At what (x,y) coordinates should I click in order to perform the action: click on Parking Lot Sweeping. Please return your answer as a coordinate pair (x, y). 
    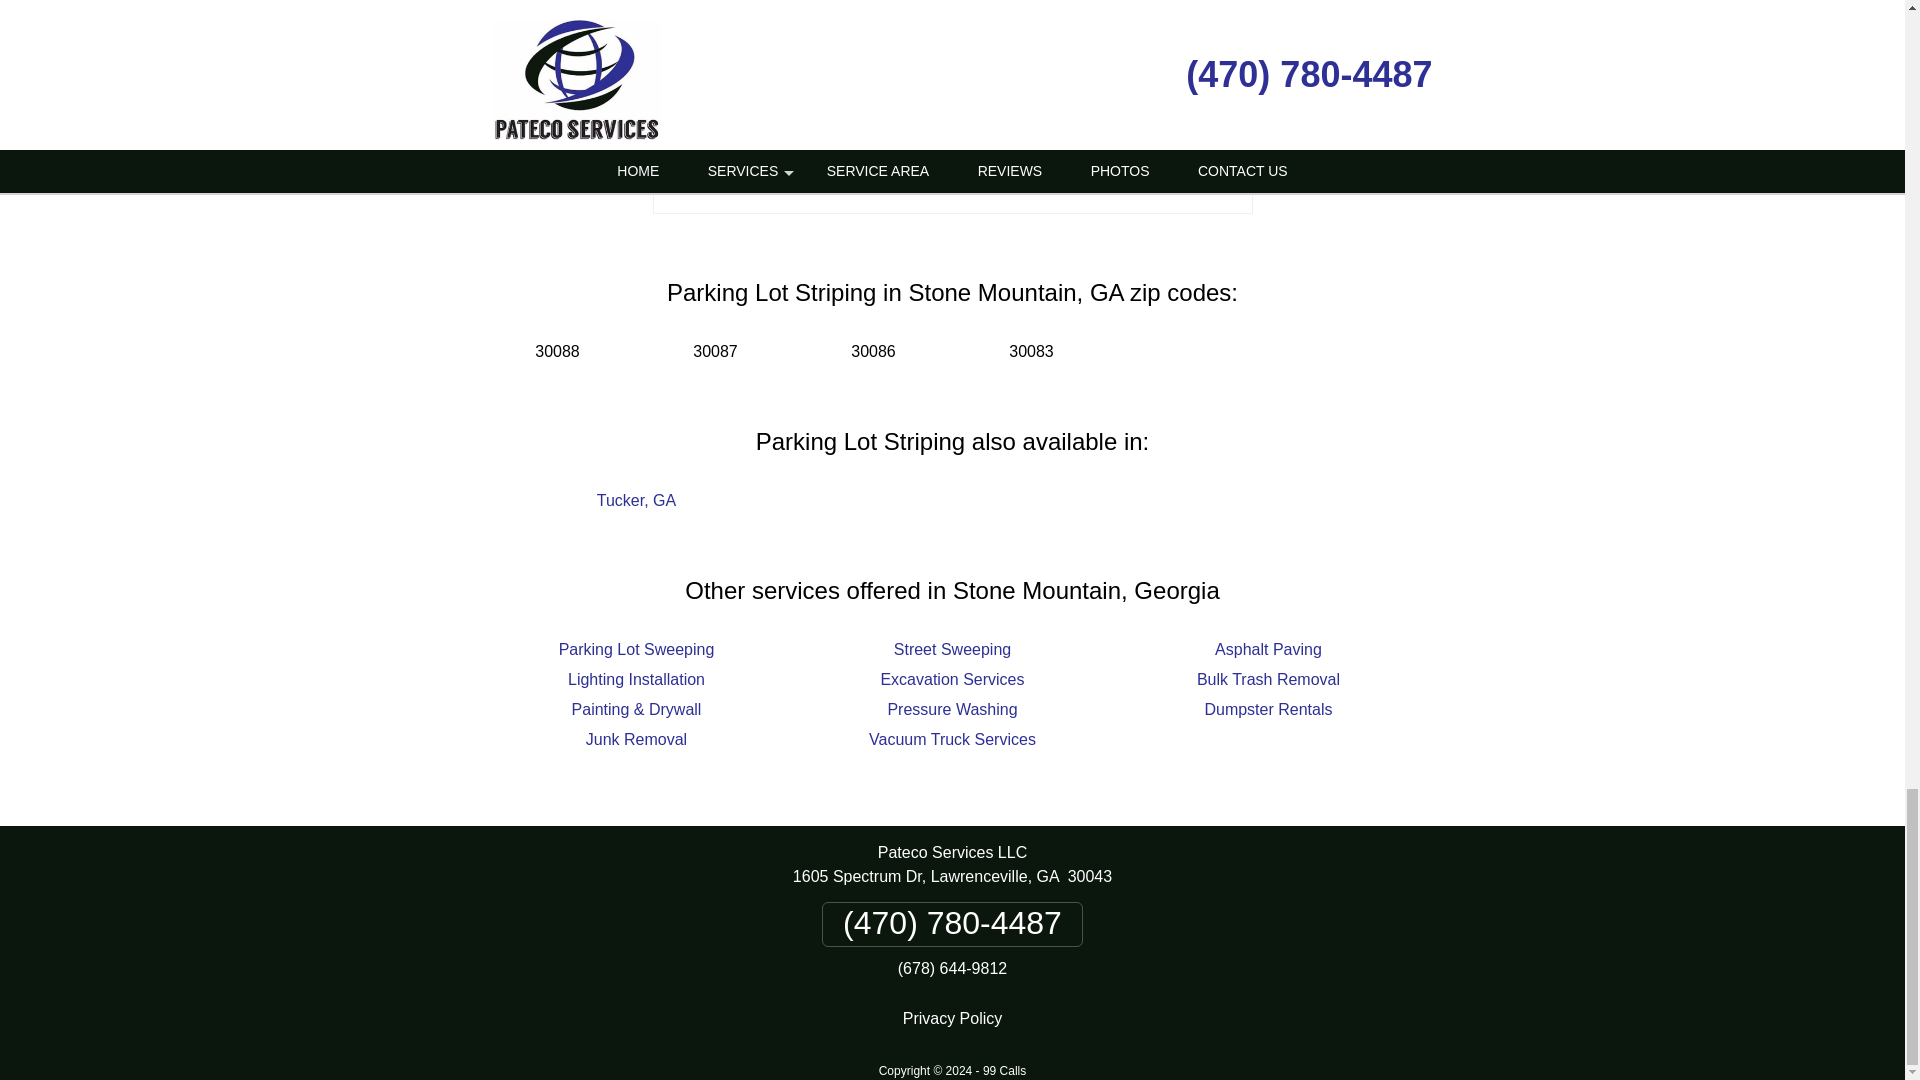
    Looking at the image, I should click on (636, 649).